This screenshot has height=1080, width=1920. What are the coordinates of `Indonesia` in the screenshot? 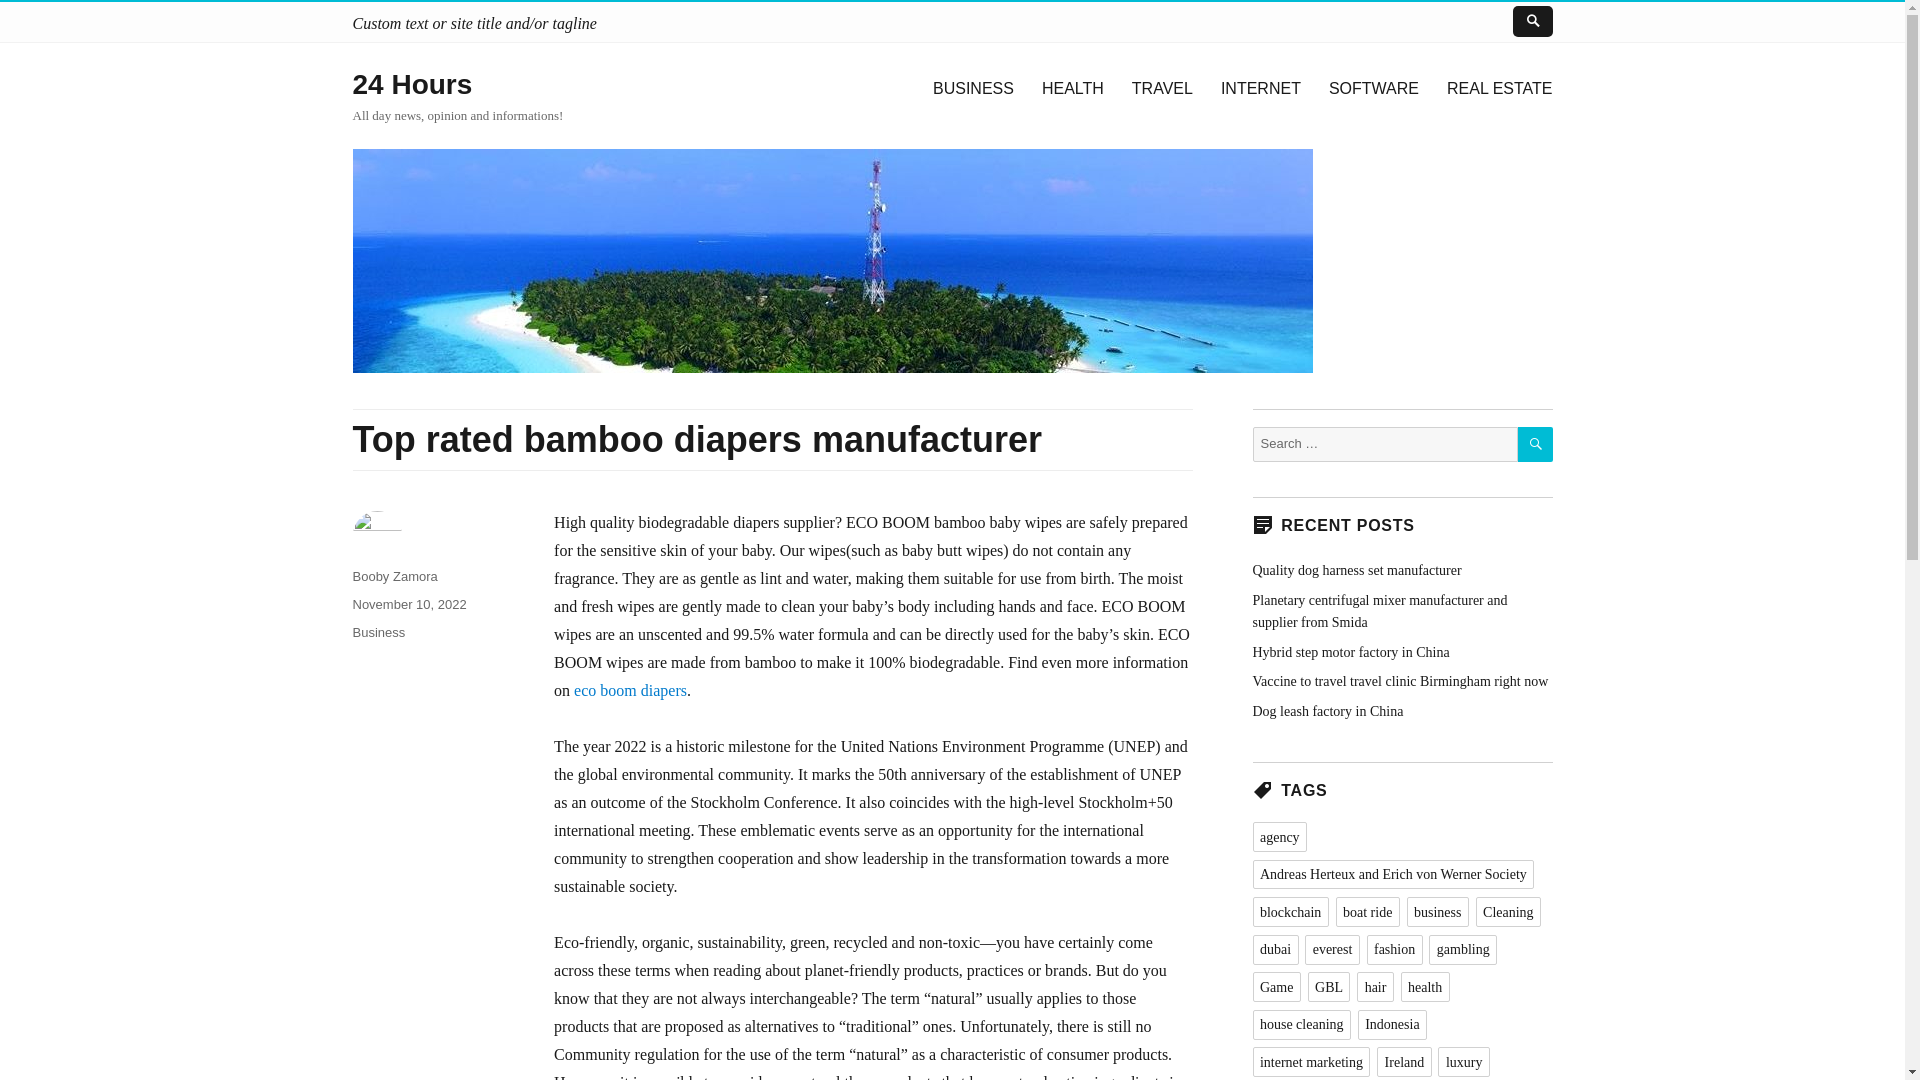 It's located at (1392, 1024).